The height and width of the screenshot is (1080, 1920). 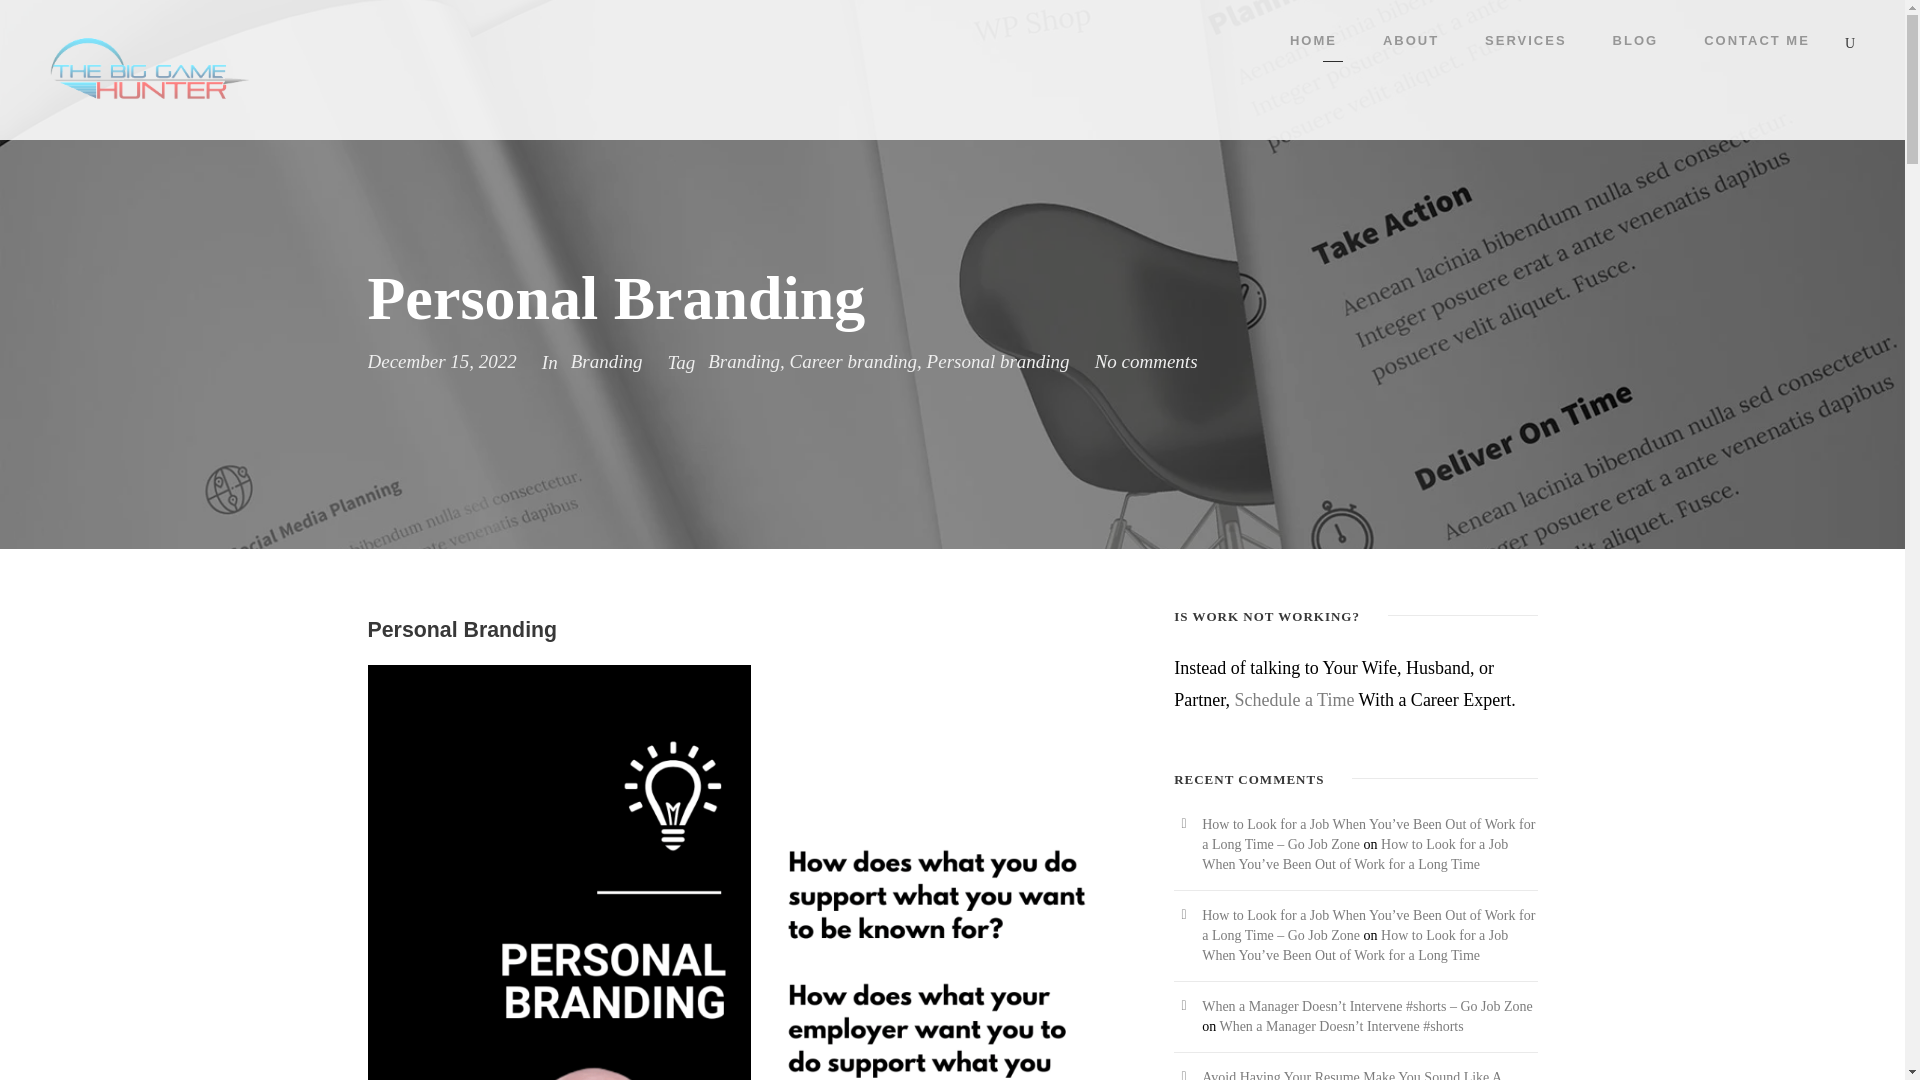 What do you see at coordinates (149, 68) in the screenshot?
I see `logo` at bounding box center [149, 68].